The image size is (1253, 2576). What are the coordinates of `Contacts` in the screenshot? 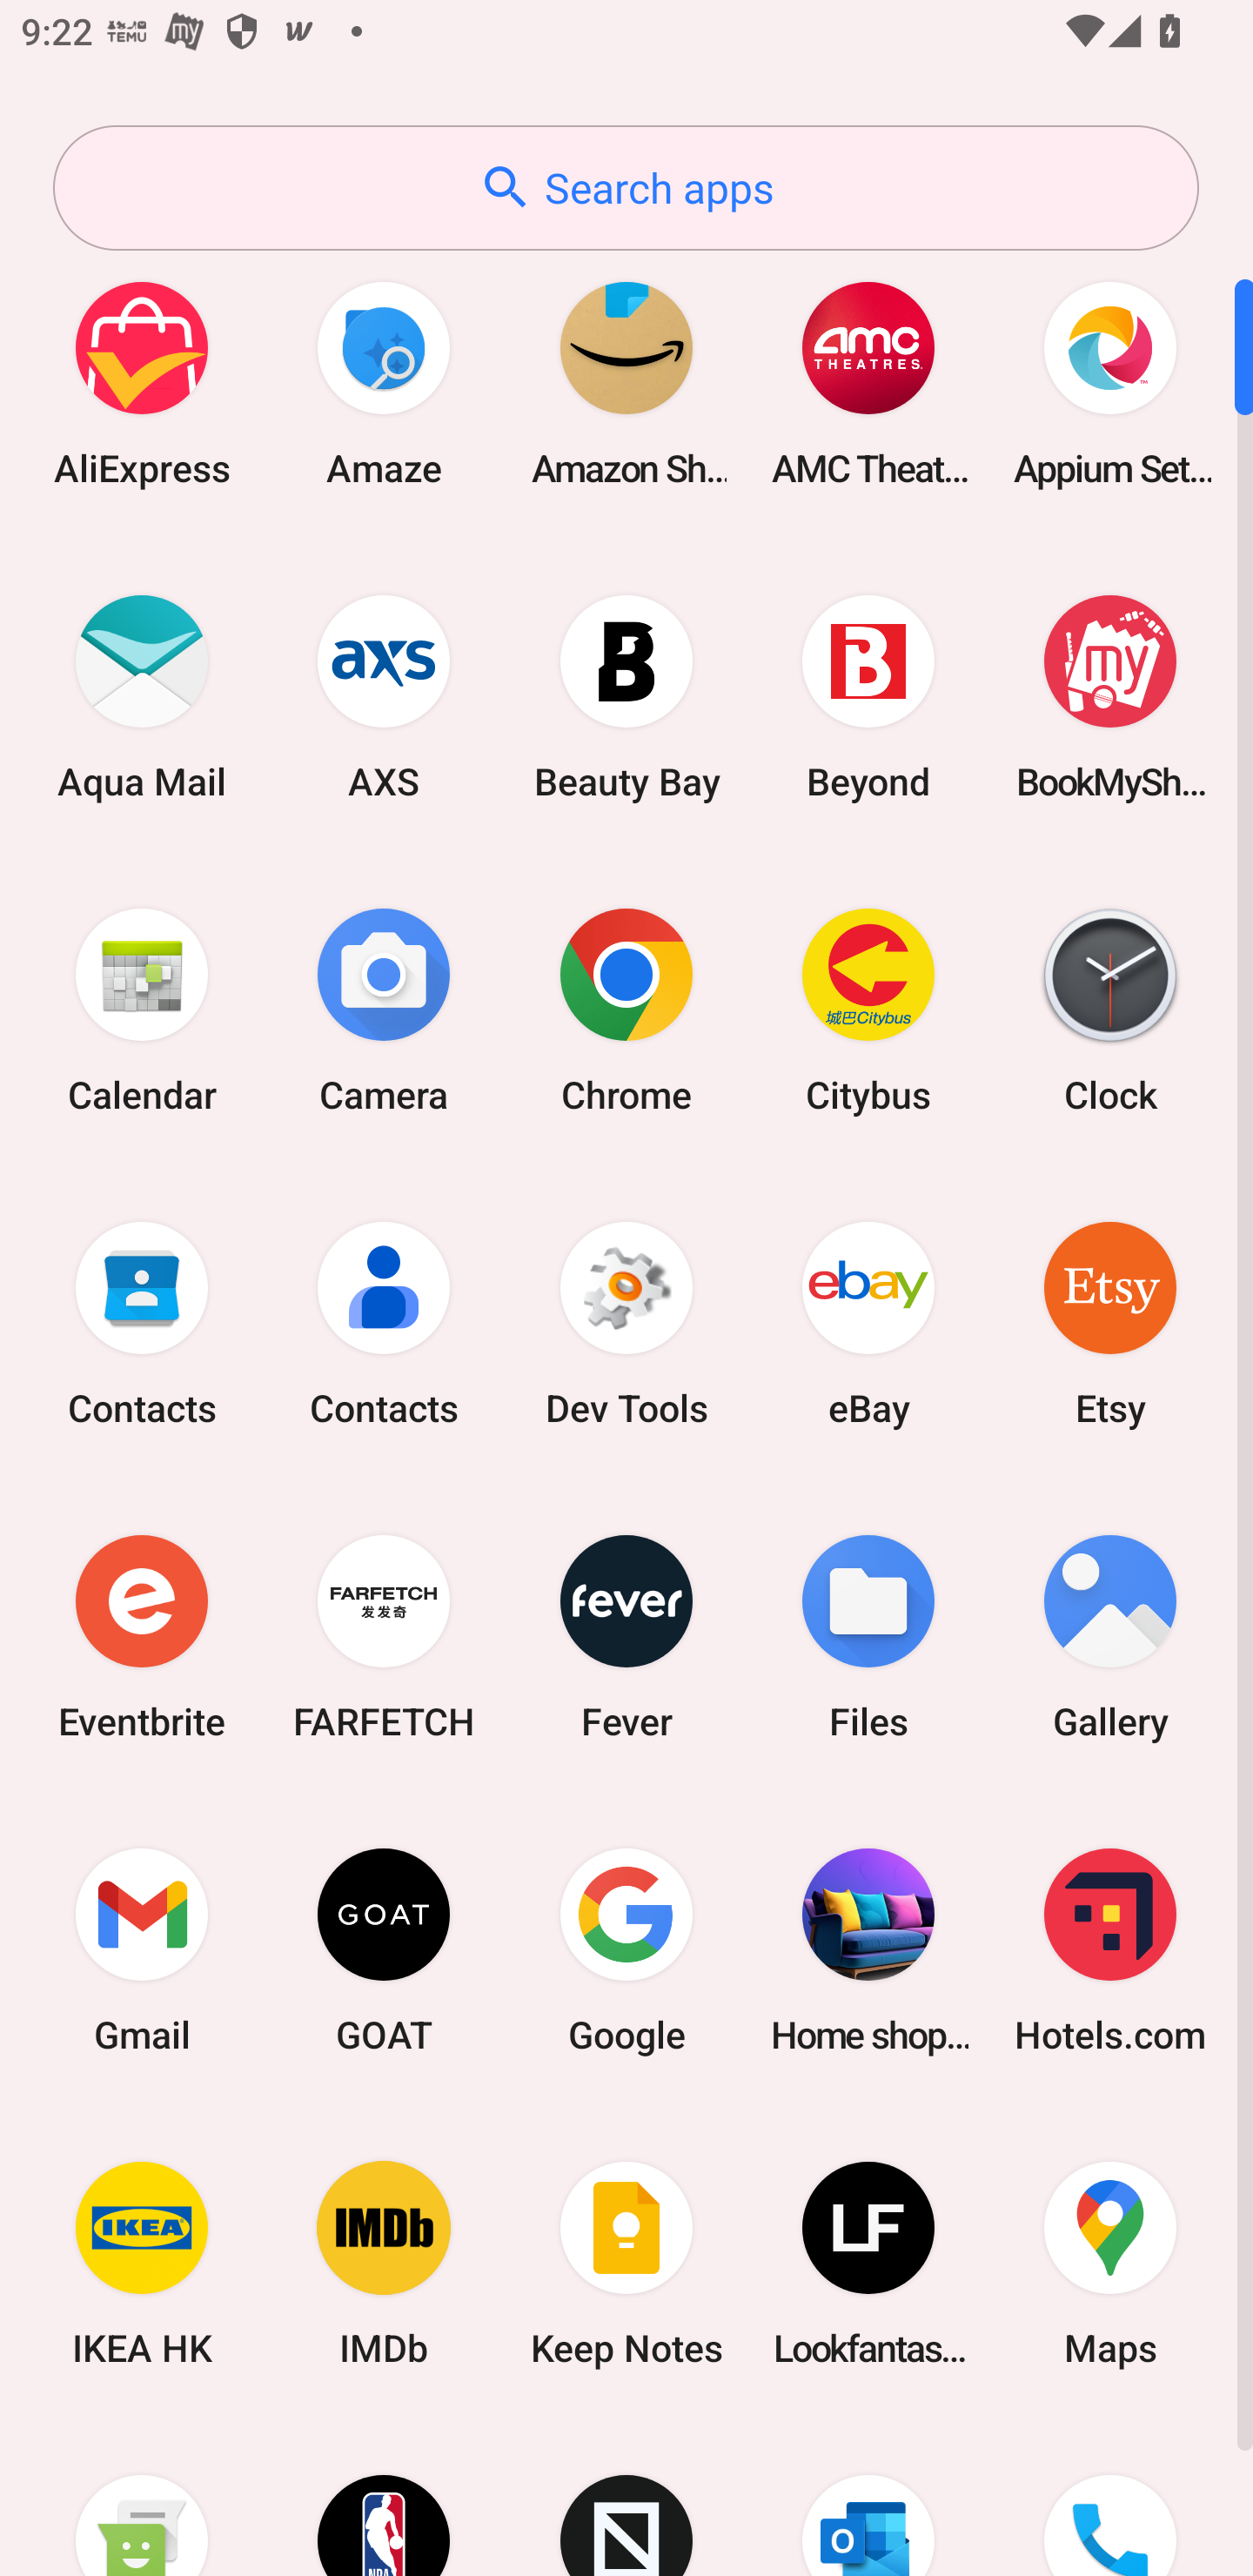 It's located at (384, 1323).